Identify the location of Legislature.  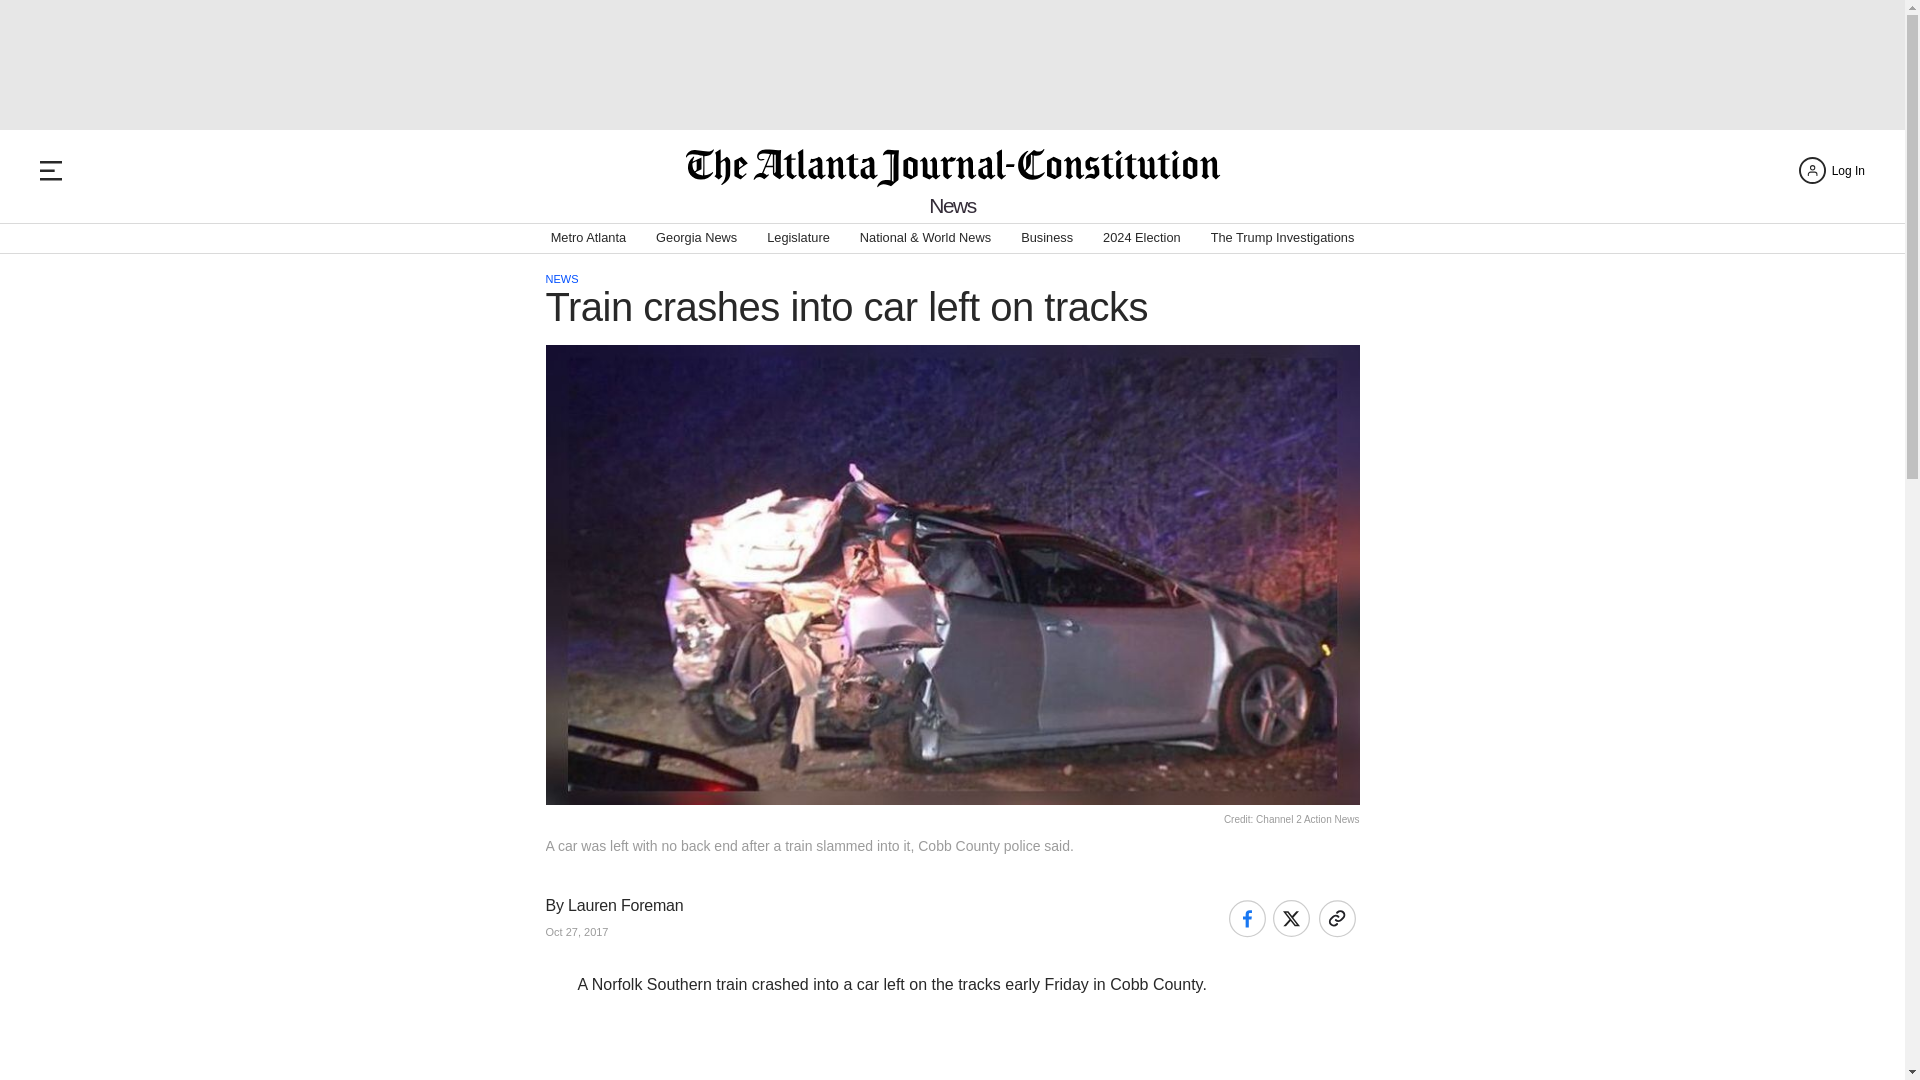
(798, 238).